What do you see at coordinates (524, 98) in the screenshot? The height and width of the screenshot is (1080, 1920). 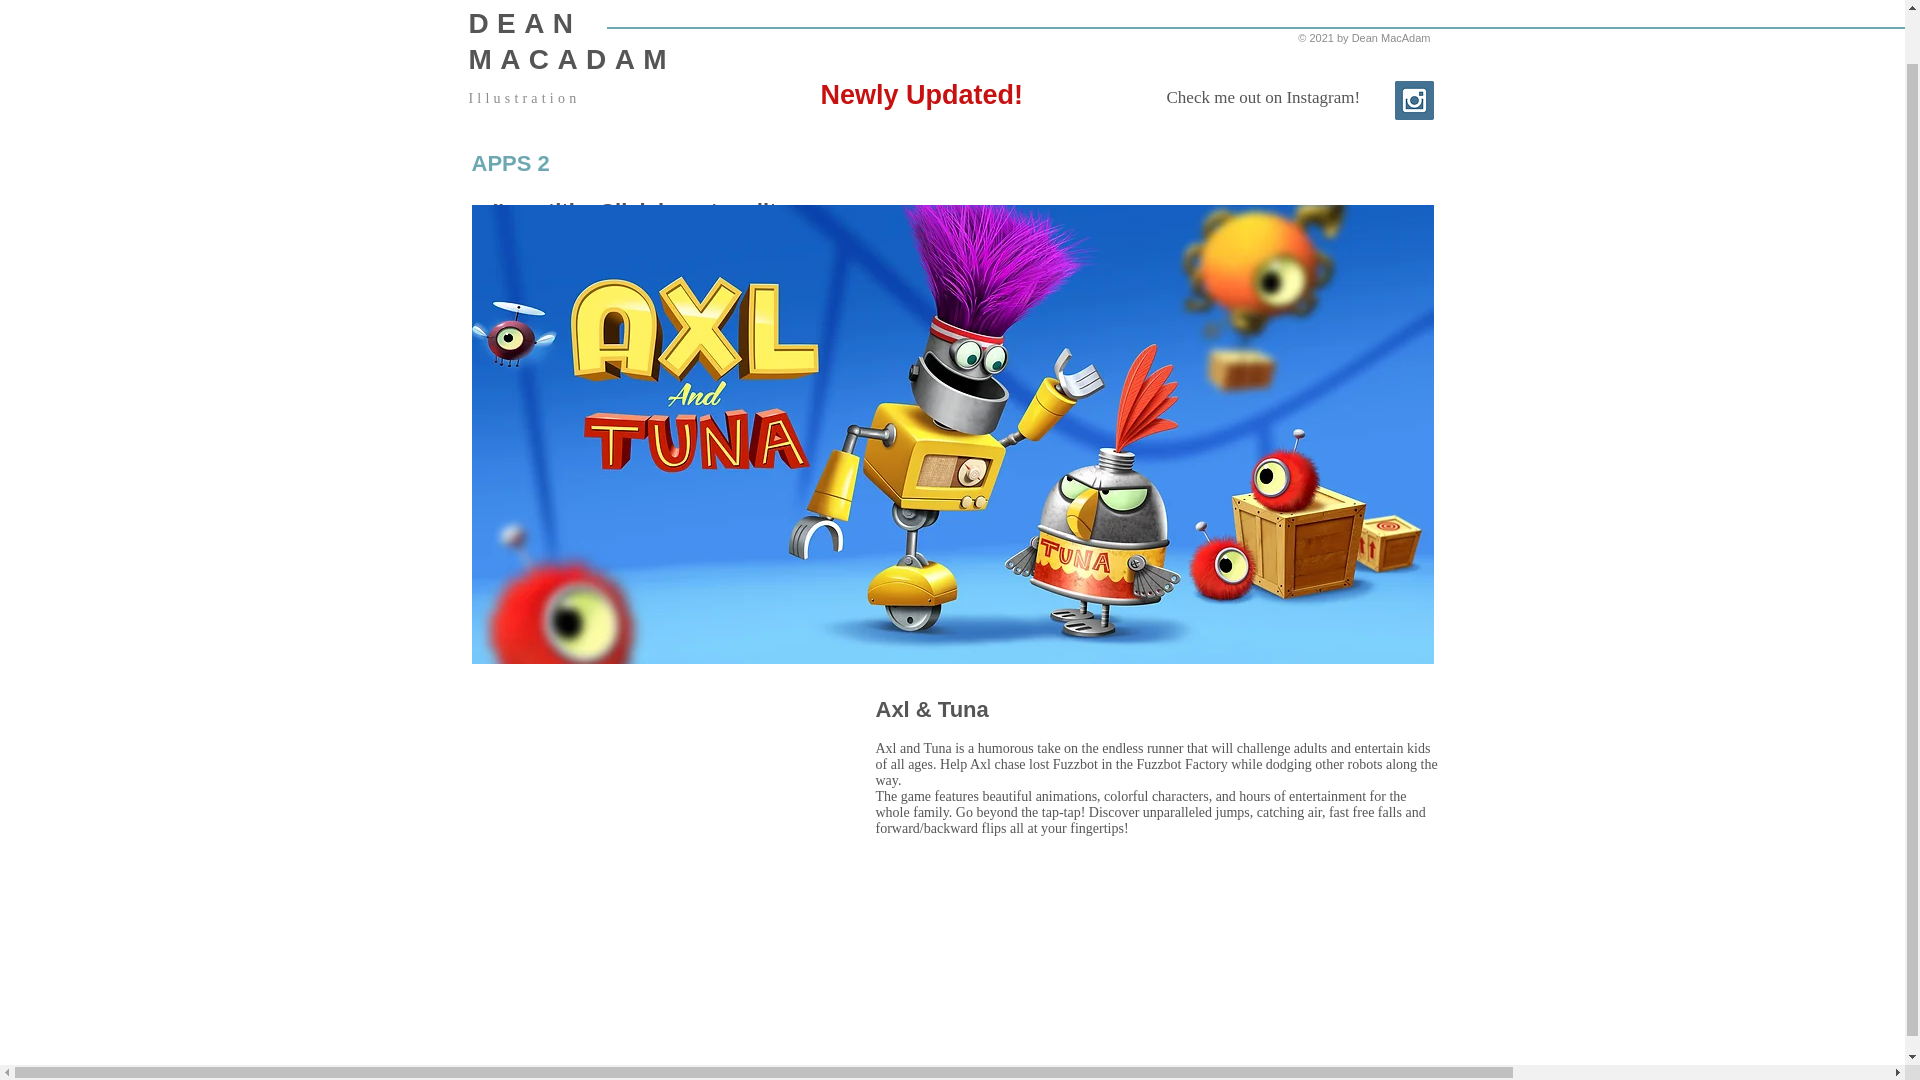 I see `Illustration` at bounding box center [524, 98].